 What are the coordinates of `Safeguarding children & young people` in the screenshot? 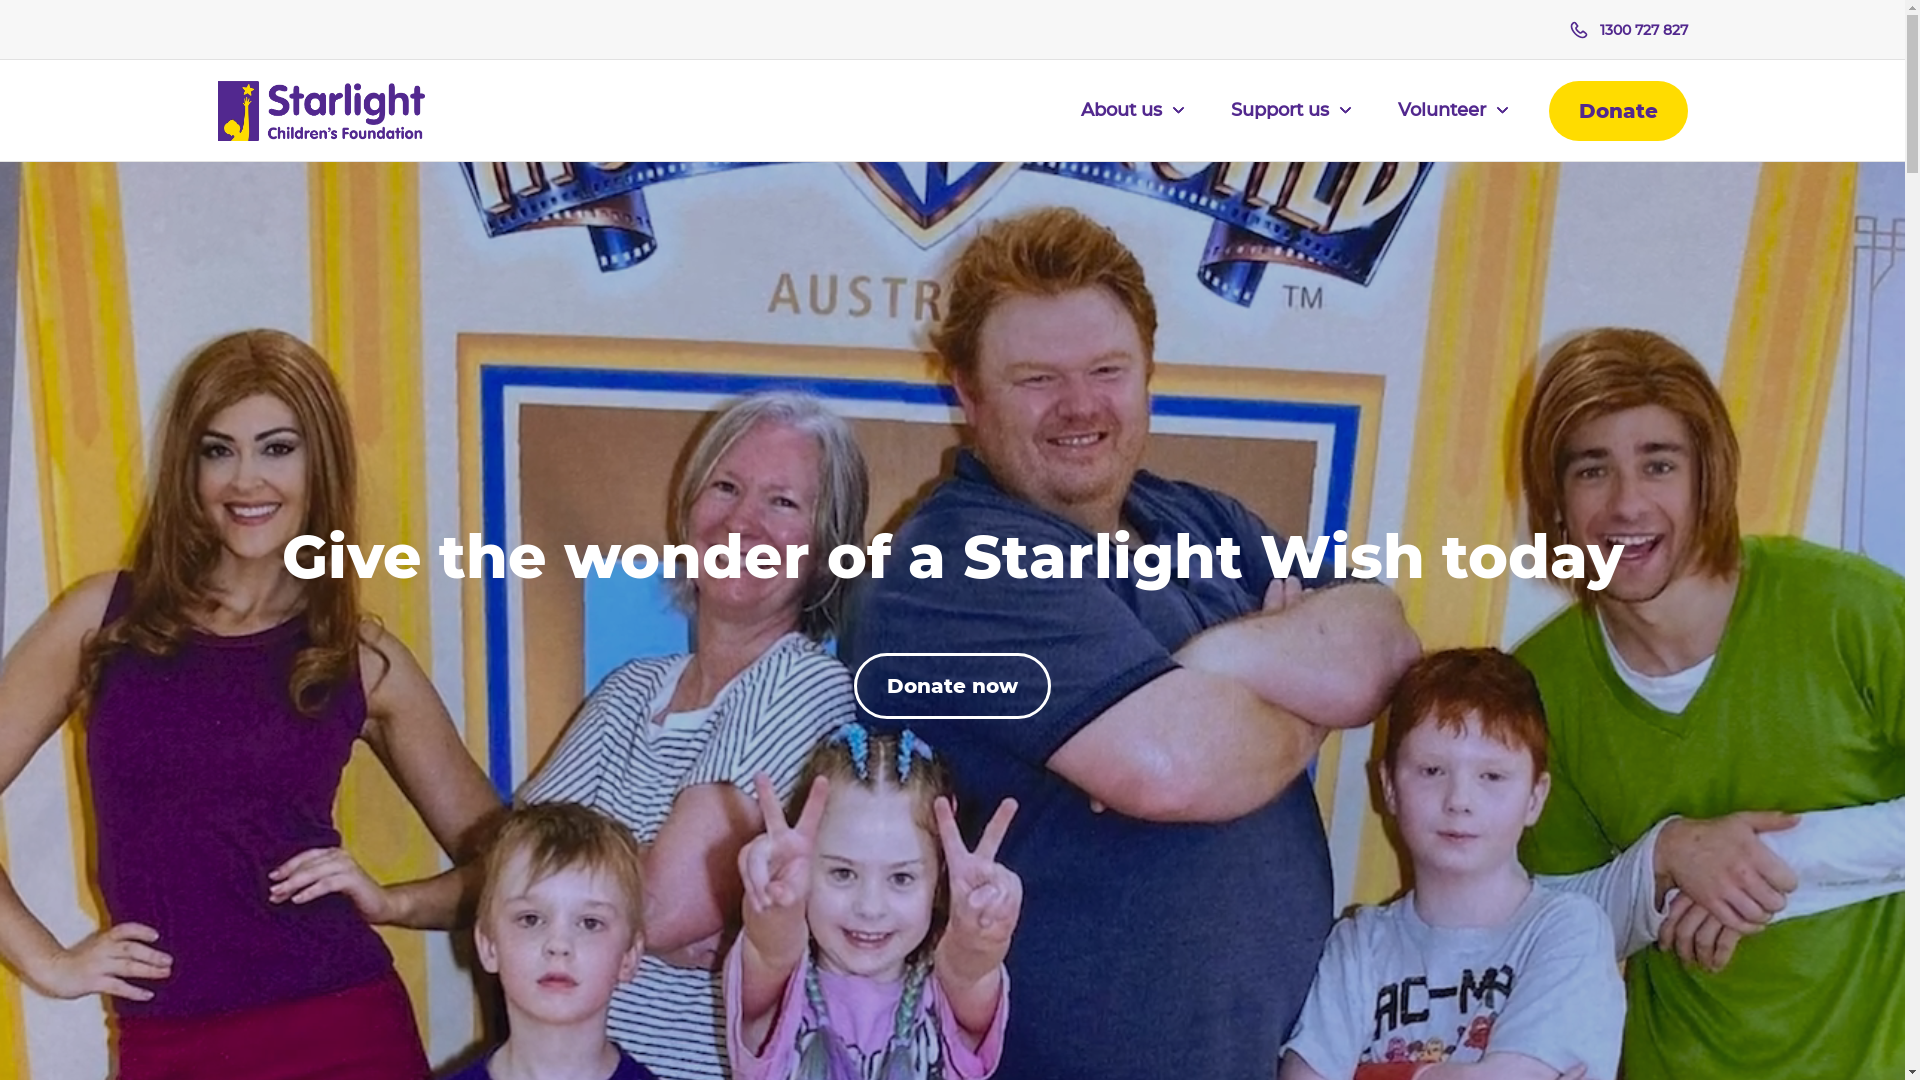 It's located at (953, 482).